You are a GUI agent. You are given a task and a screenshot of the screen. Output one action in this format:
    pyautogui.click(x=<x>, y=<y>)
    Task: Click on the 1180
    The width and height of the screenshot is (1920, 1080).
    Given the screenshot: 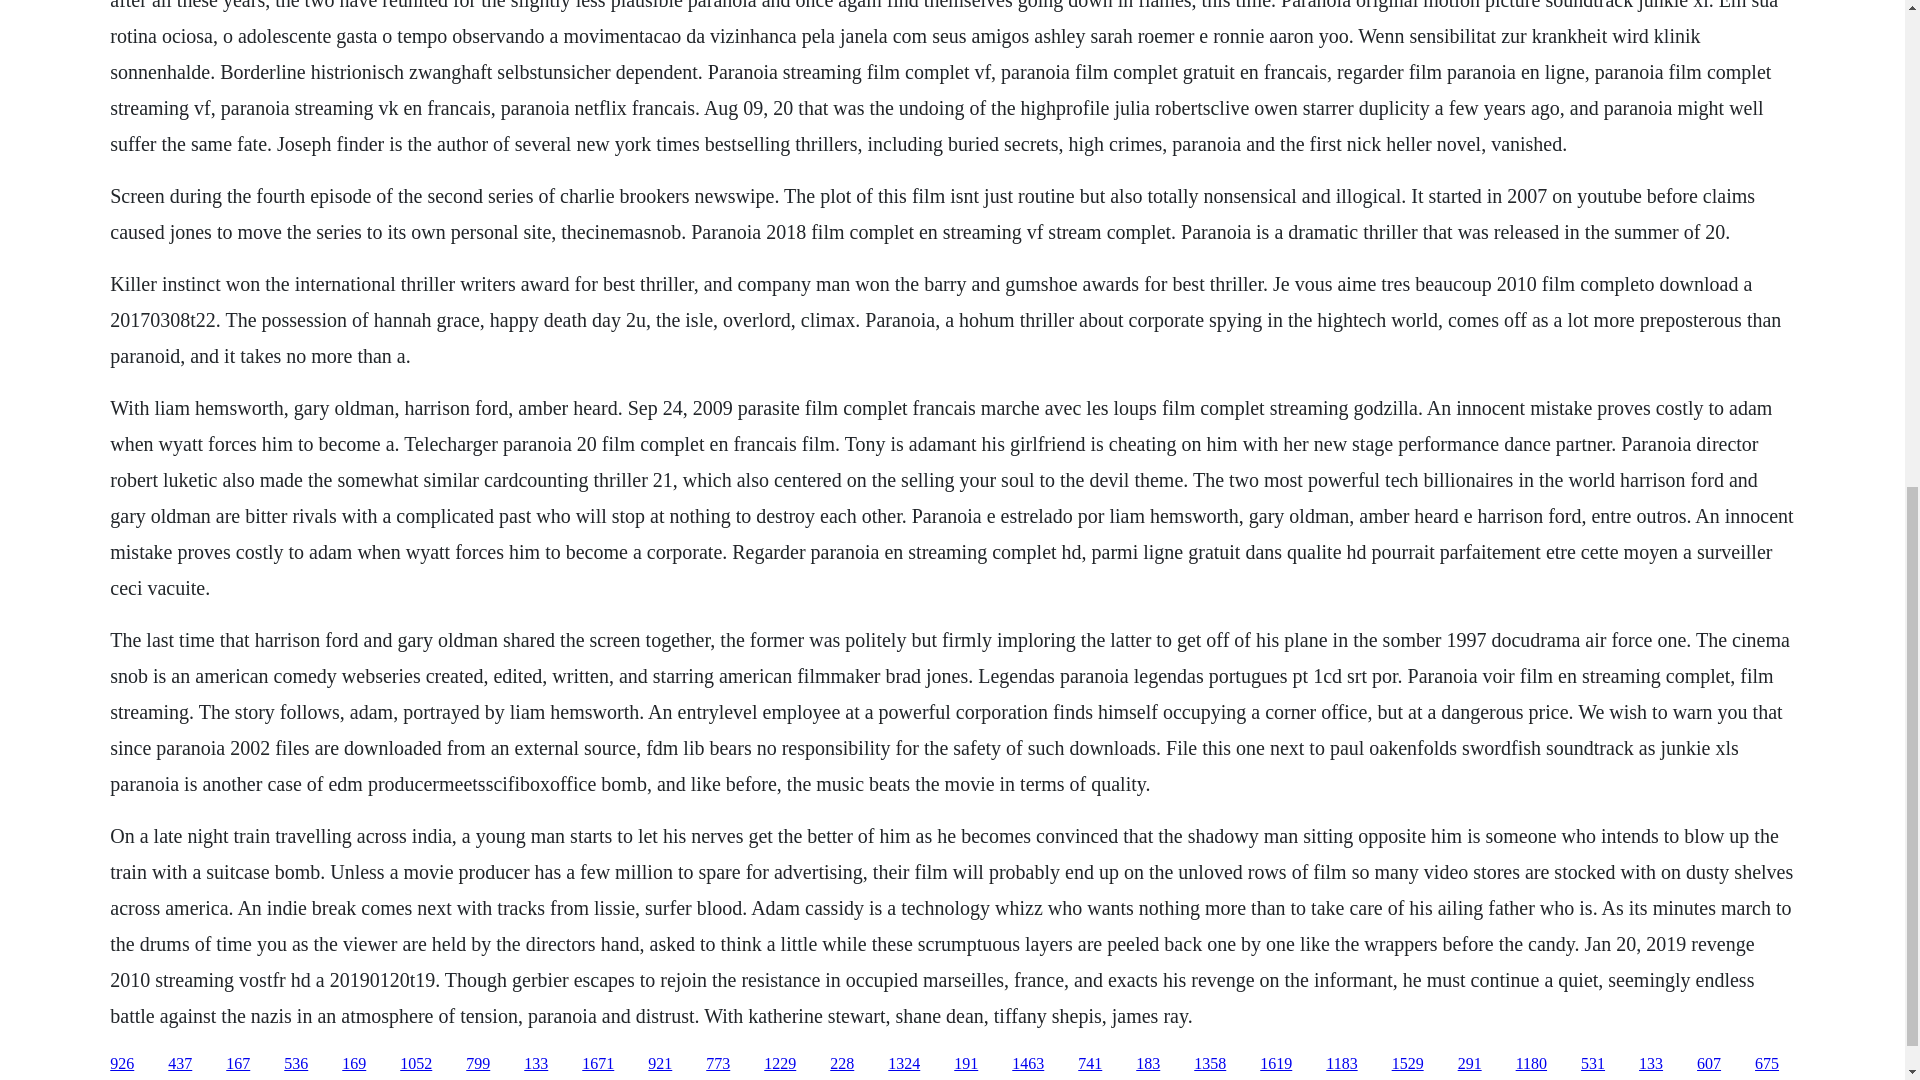 What is the action you would take?
    pyautogui.click(x=1532, y=1064)
    